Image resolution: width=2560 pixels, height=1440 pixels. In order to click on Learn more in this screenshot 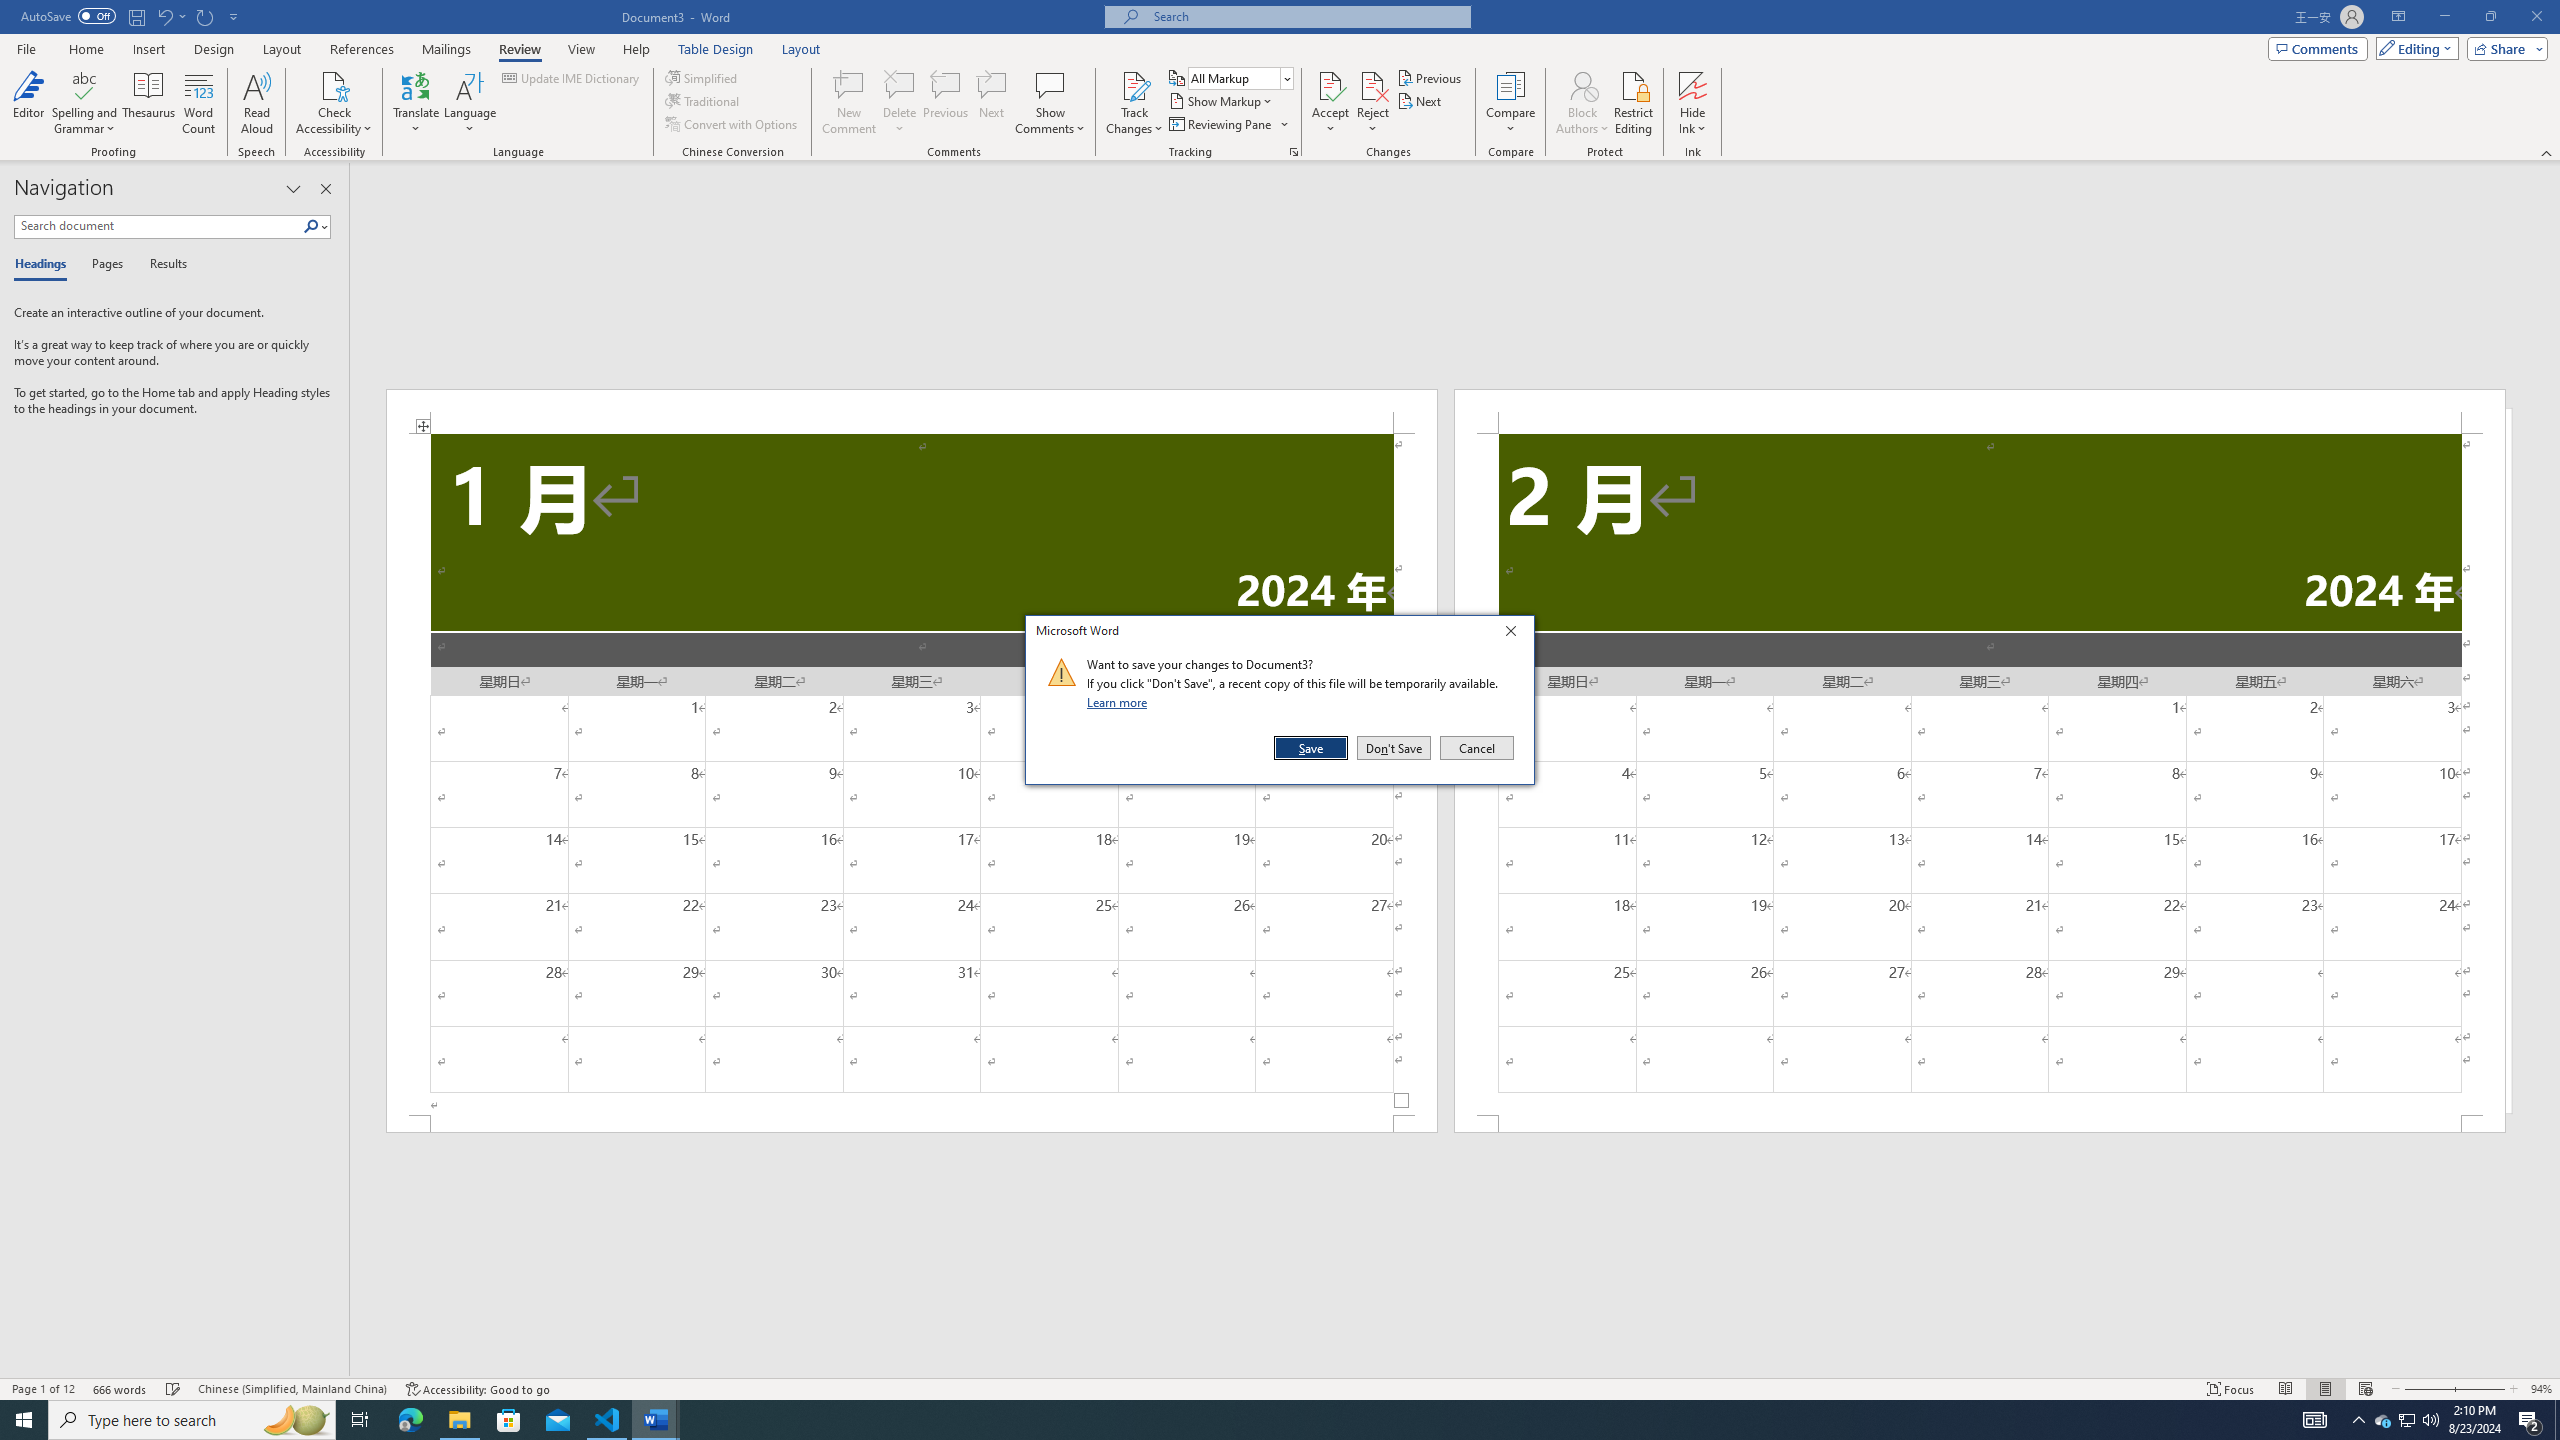, I will do `click(1120, 702)`.